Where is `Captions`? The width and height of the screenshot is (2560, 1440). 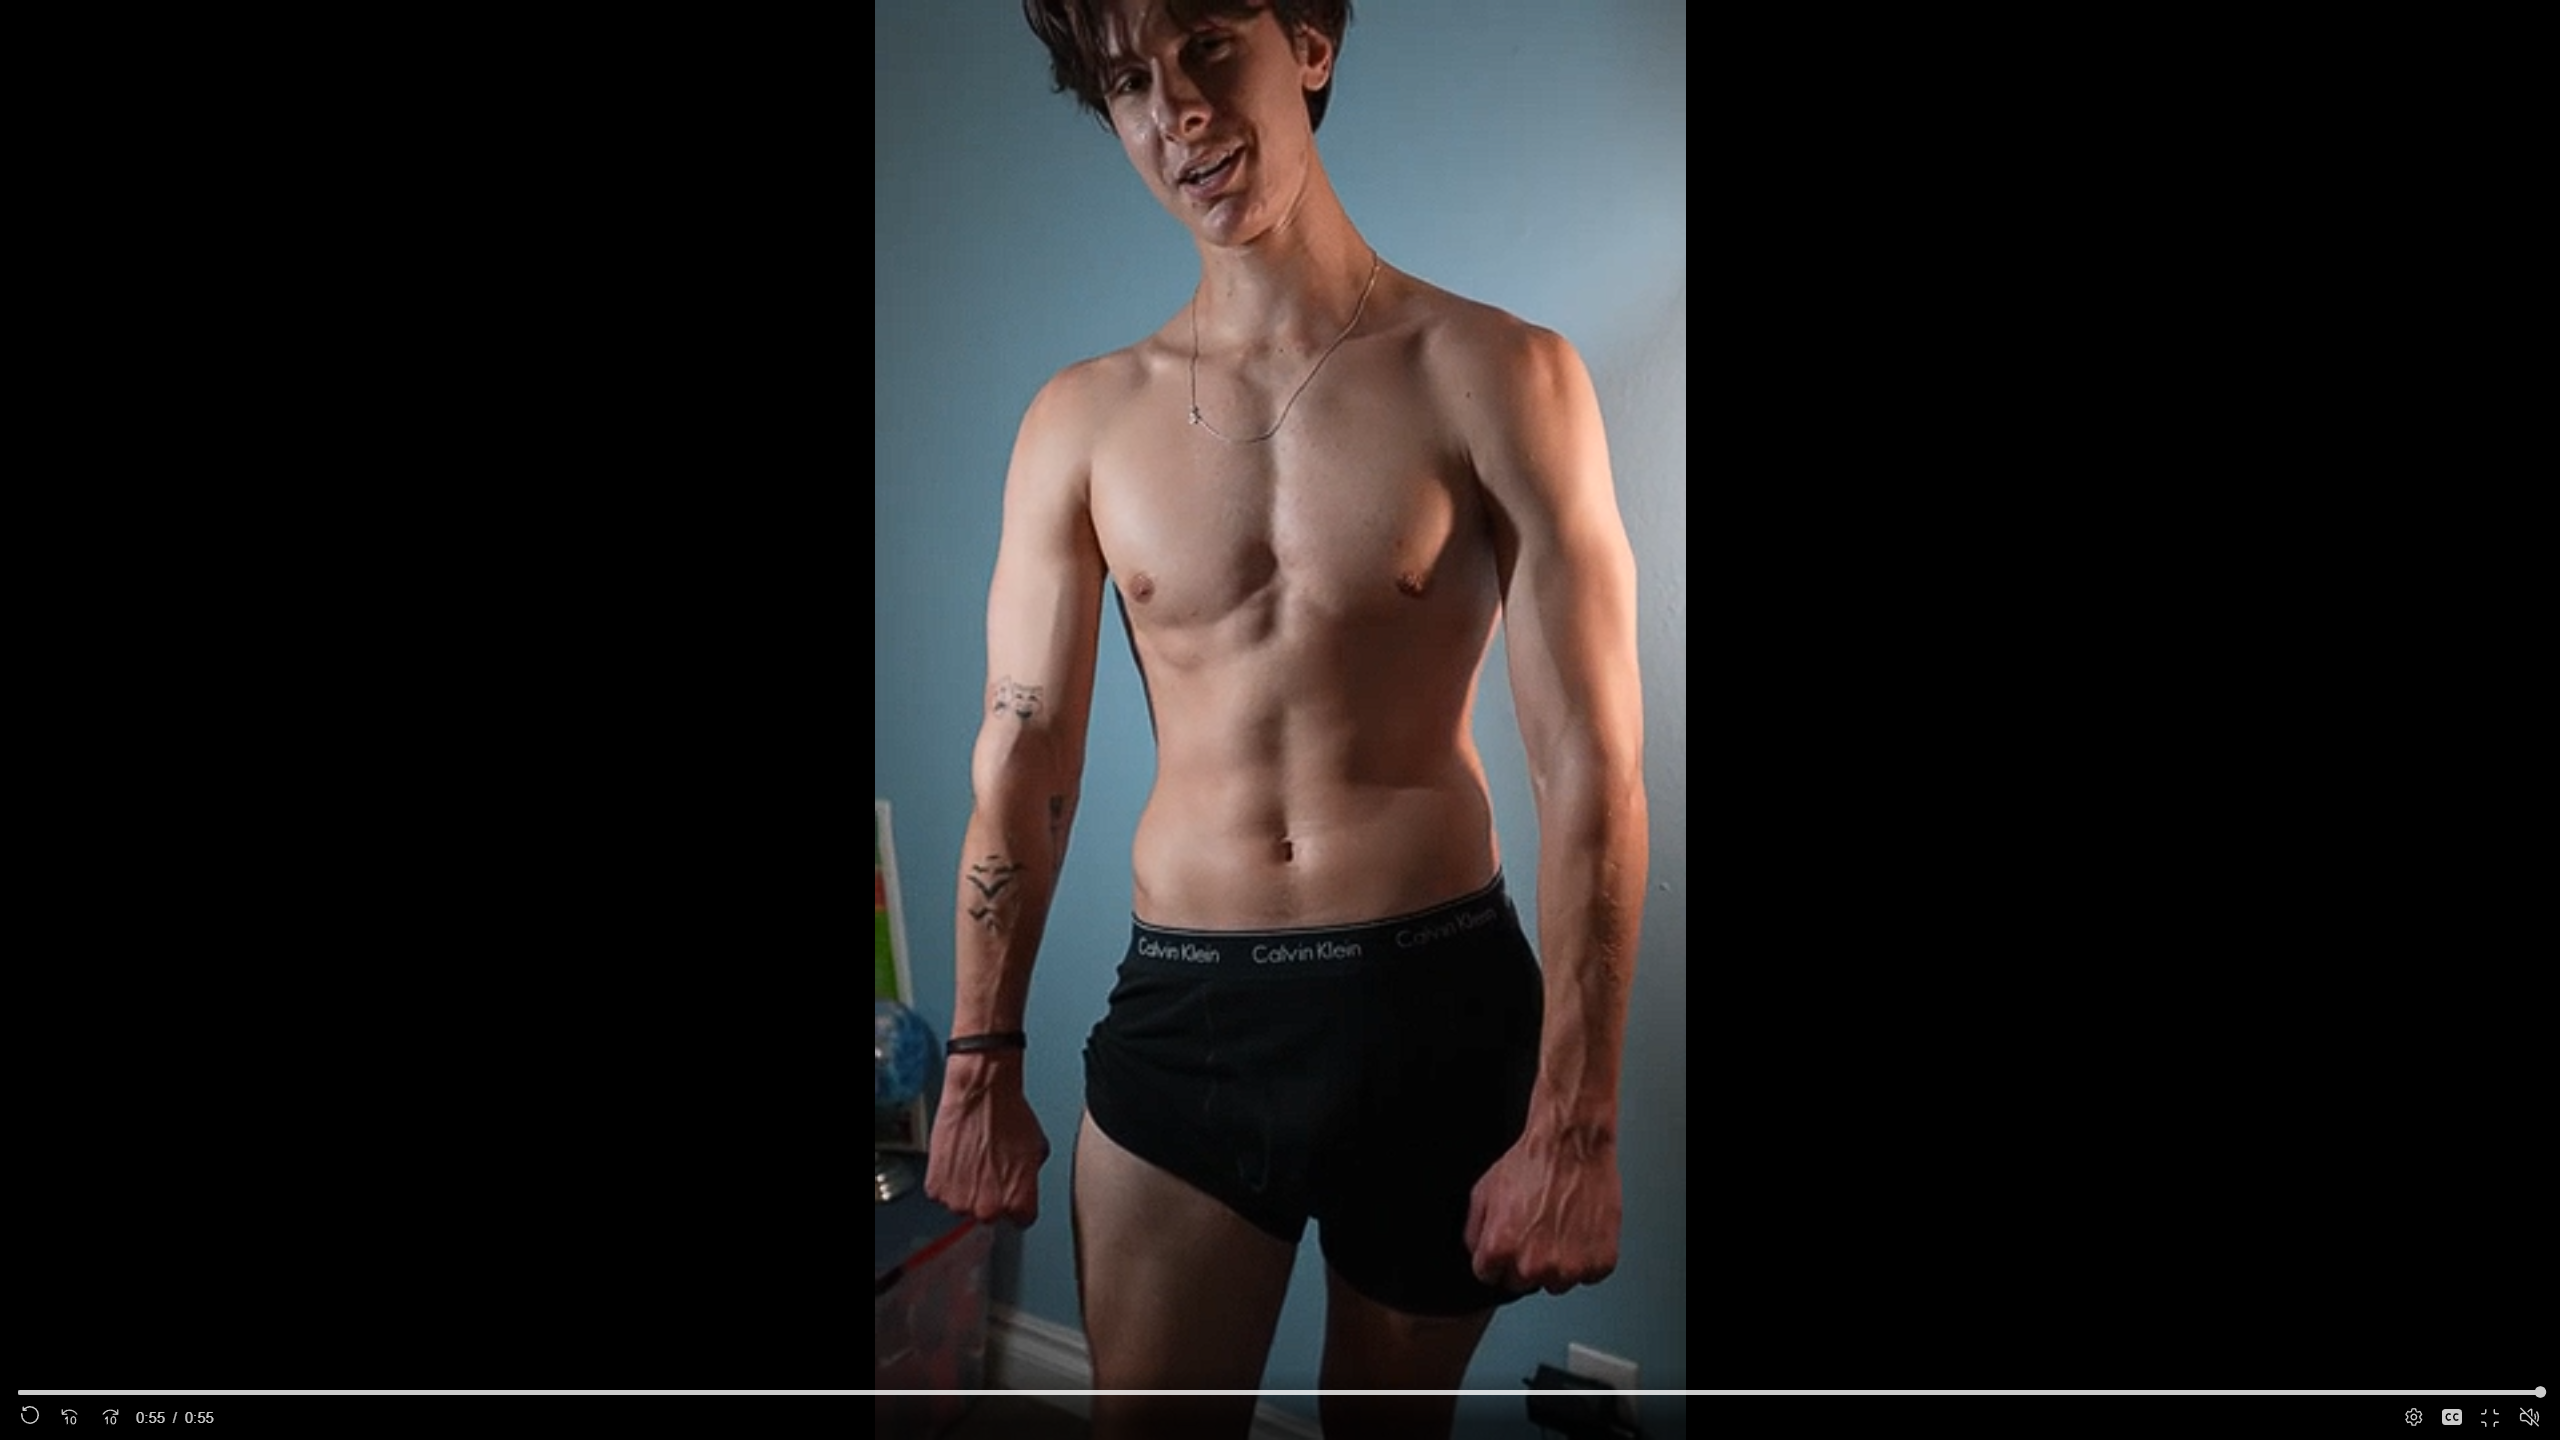 Captions is located at coordinates (2452, 1418).